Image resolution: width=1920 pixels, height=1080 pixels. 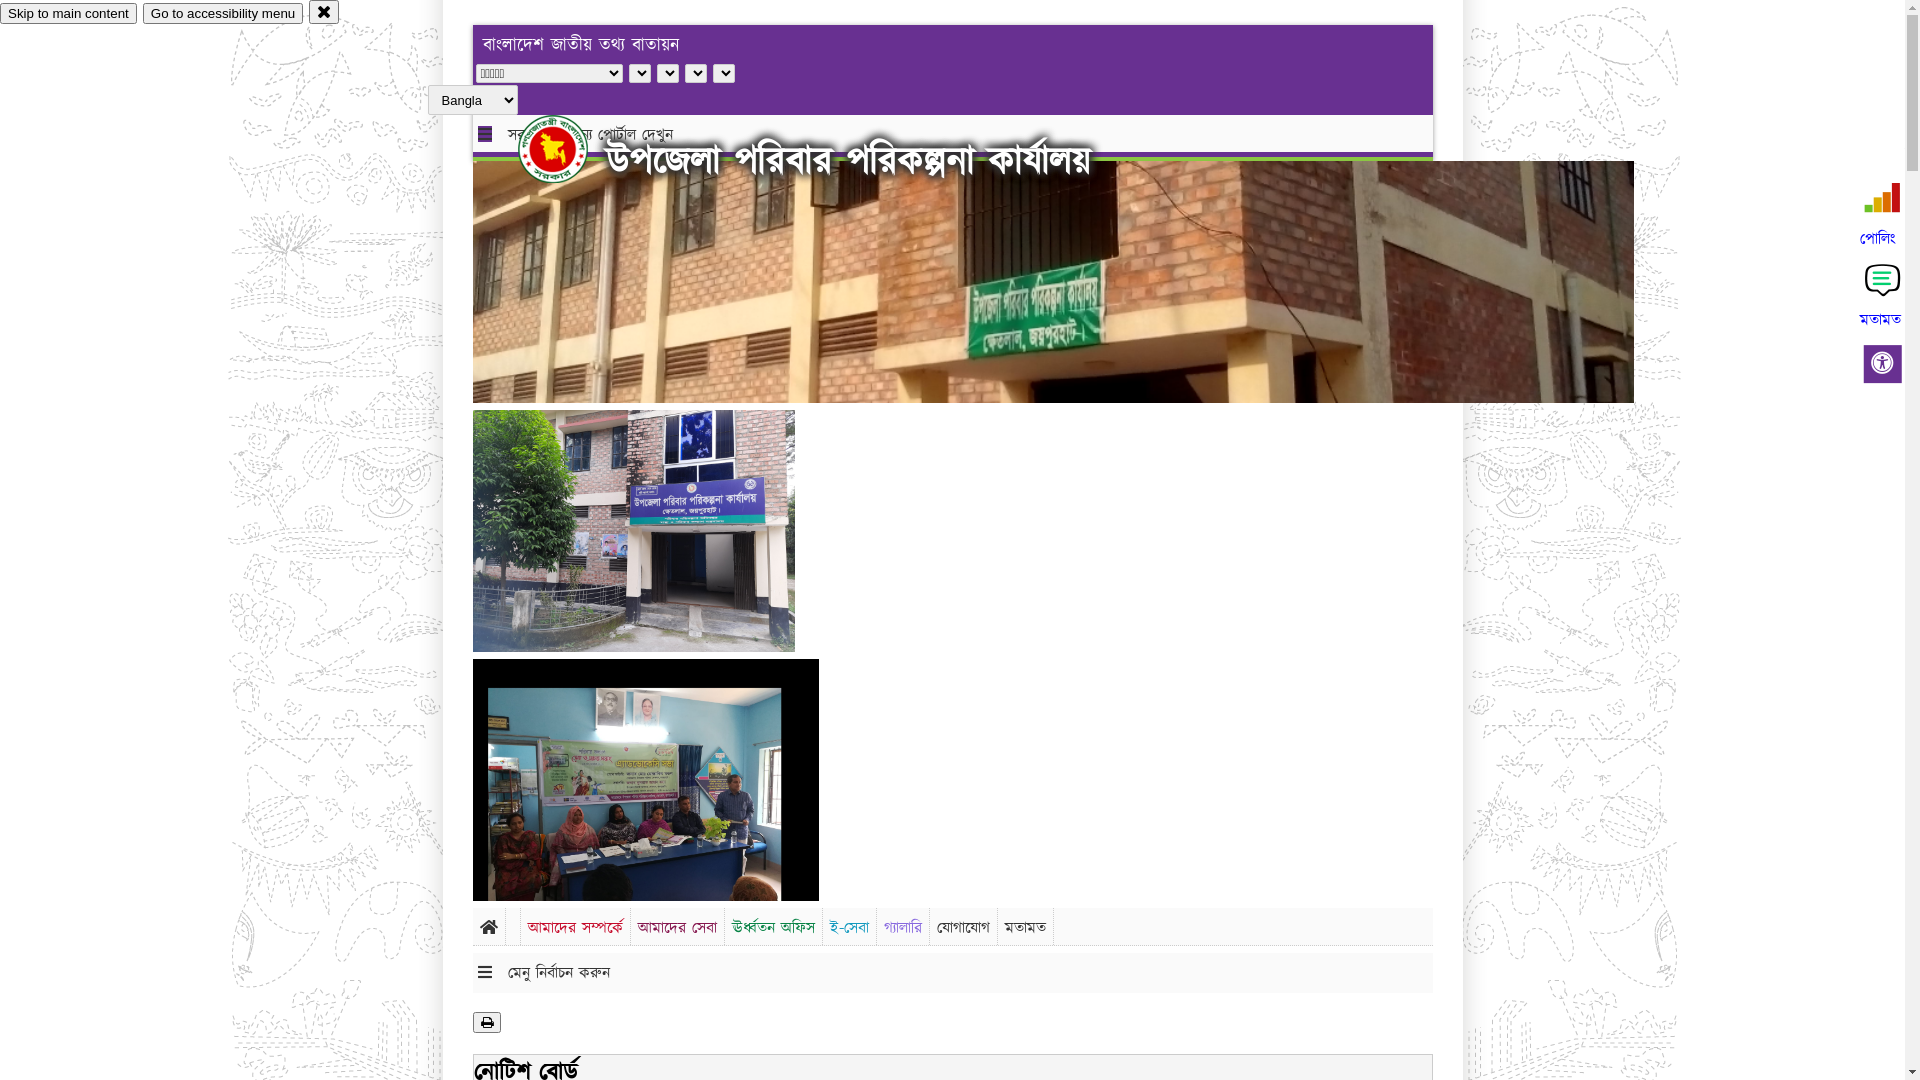 I want to click on Go to accessibility menu, so click(x=223, y=14).